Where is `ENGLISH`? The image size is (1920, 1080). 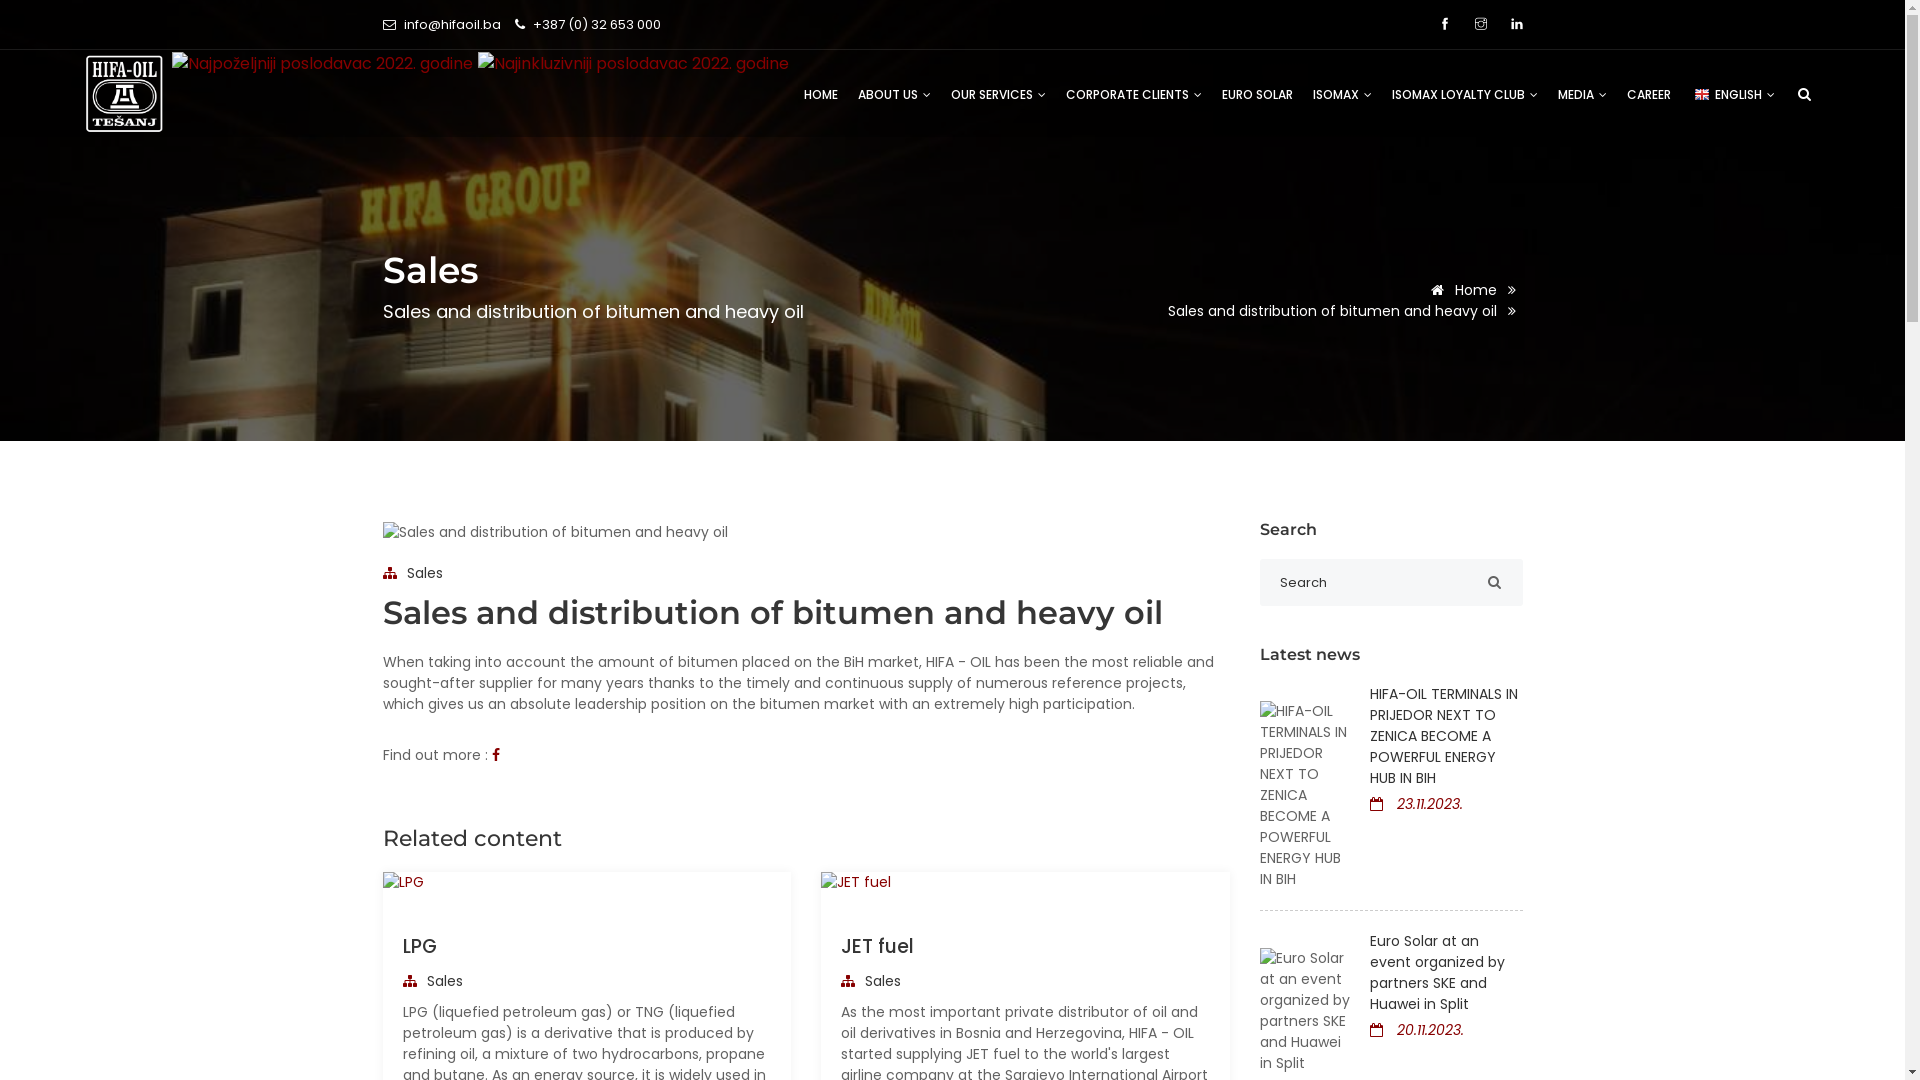
ENGLISH is located at coordinates (1734, 94).